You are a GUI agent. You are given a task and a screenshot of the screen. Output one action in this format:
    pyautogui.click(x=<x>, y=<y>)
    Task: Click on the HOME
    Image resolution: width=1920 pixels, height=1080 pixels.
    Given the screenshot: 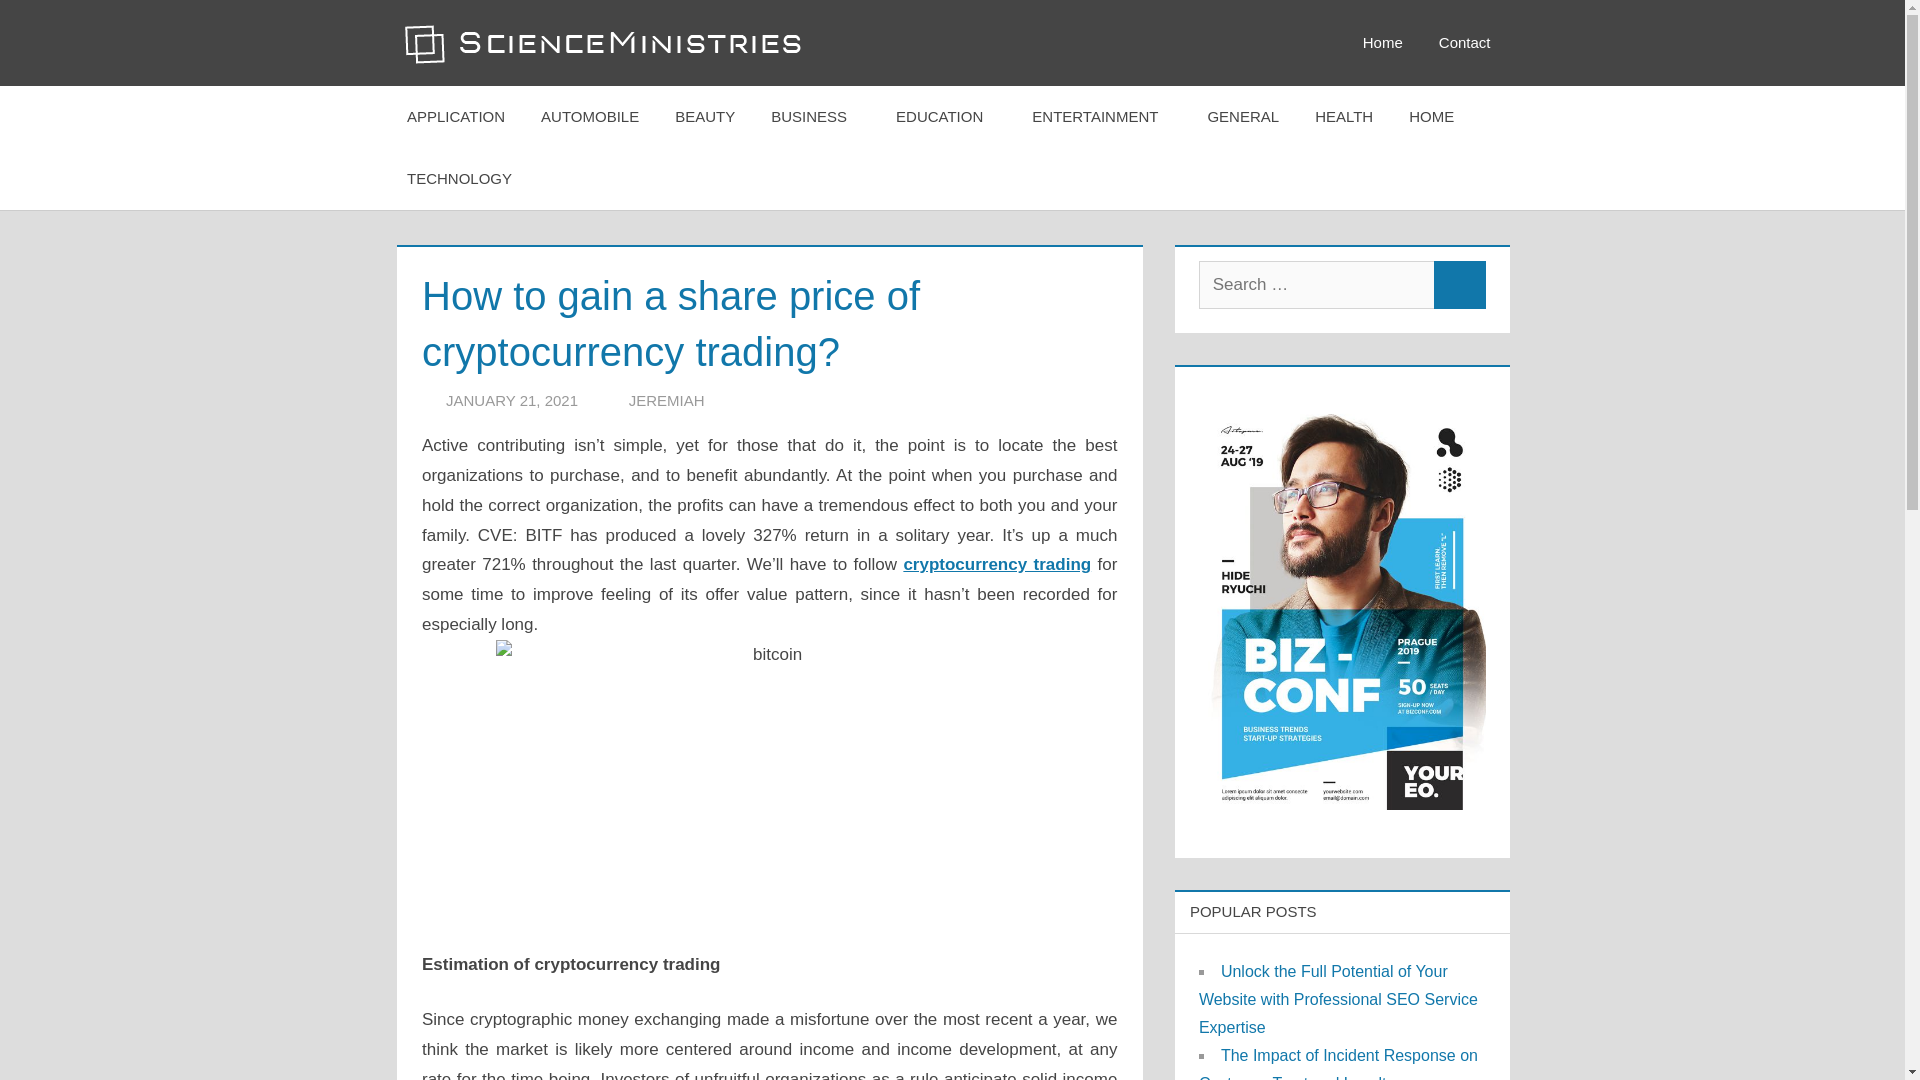 What is the action you would take?
    pyautogui.click(x=1437, y=116)
    